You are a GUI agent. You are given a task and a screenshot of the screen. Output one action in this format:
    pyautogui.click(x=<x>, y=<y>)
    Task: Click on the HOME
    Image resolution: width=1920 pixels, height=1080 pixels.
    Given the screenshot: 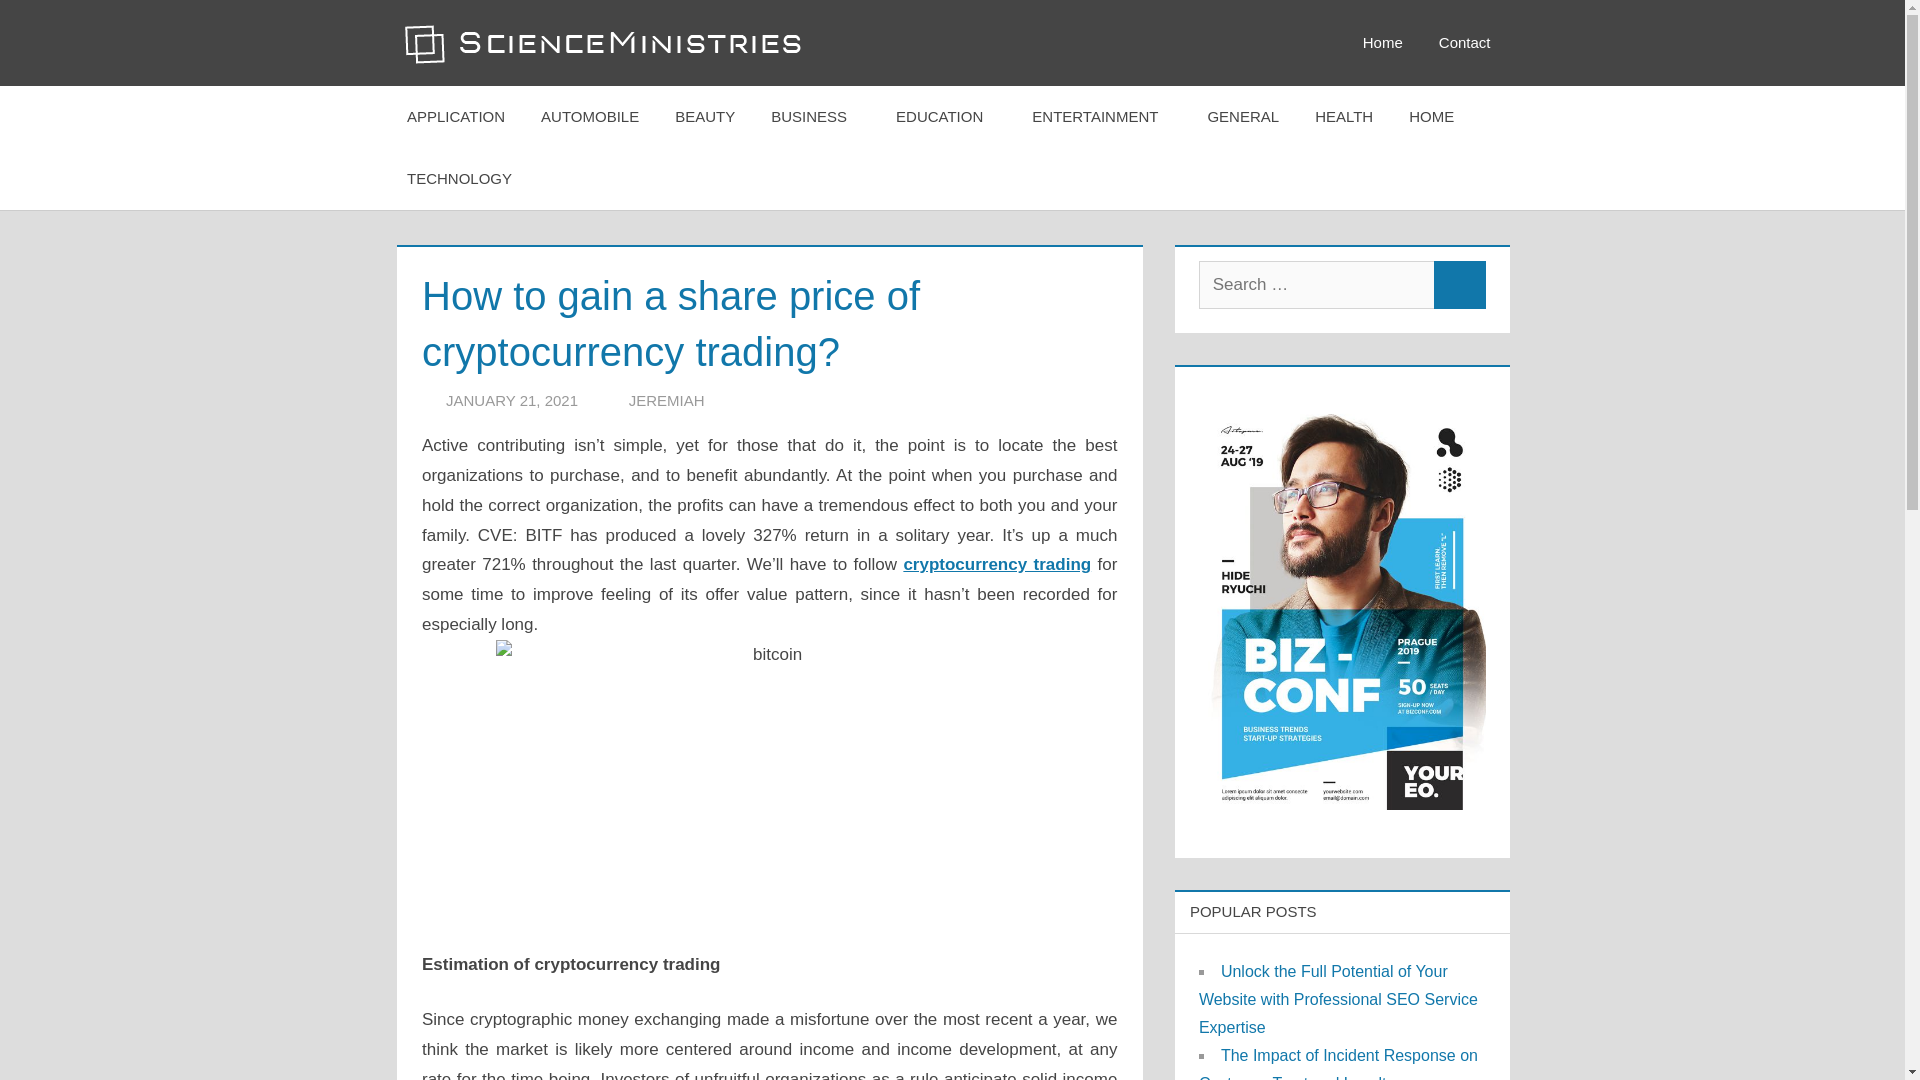 What is the action you would take?
    pyautogui.click(x=1437, y=116)
    